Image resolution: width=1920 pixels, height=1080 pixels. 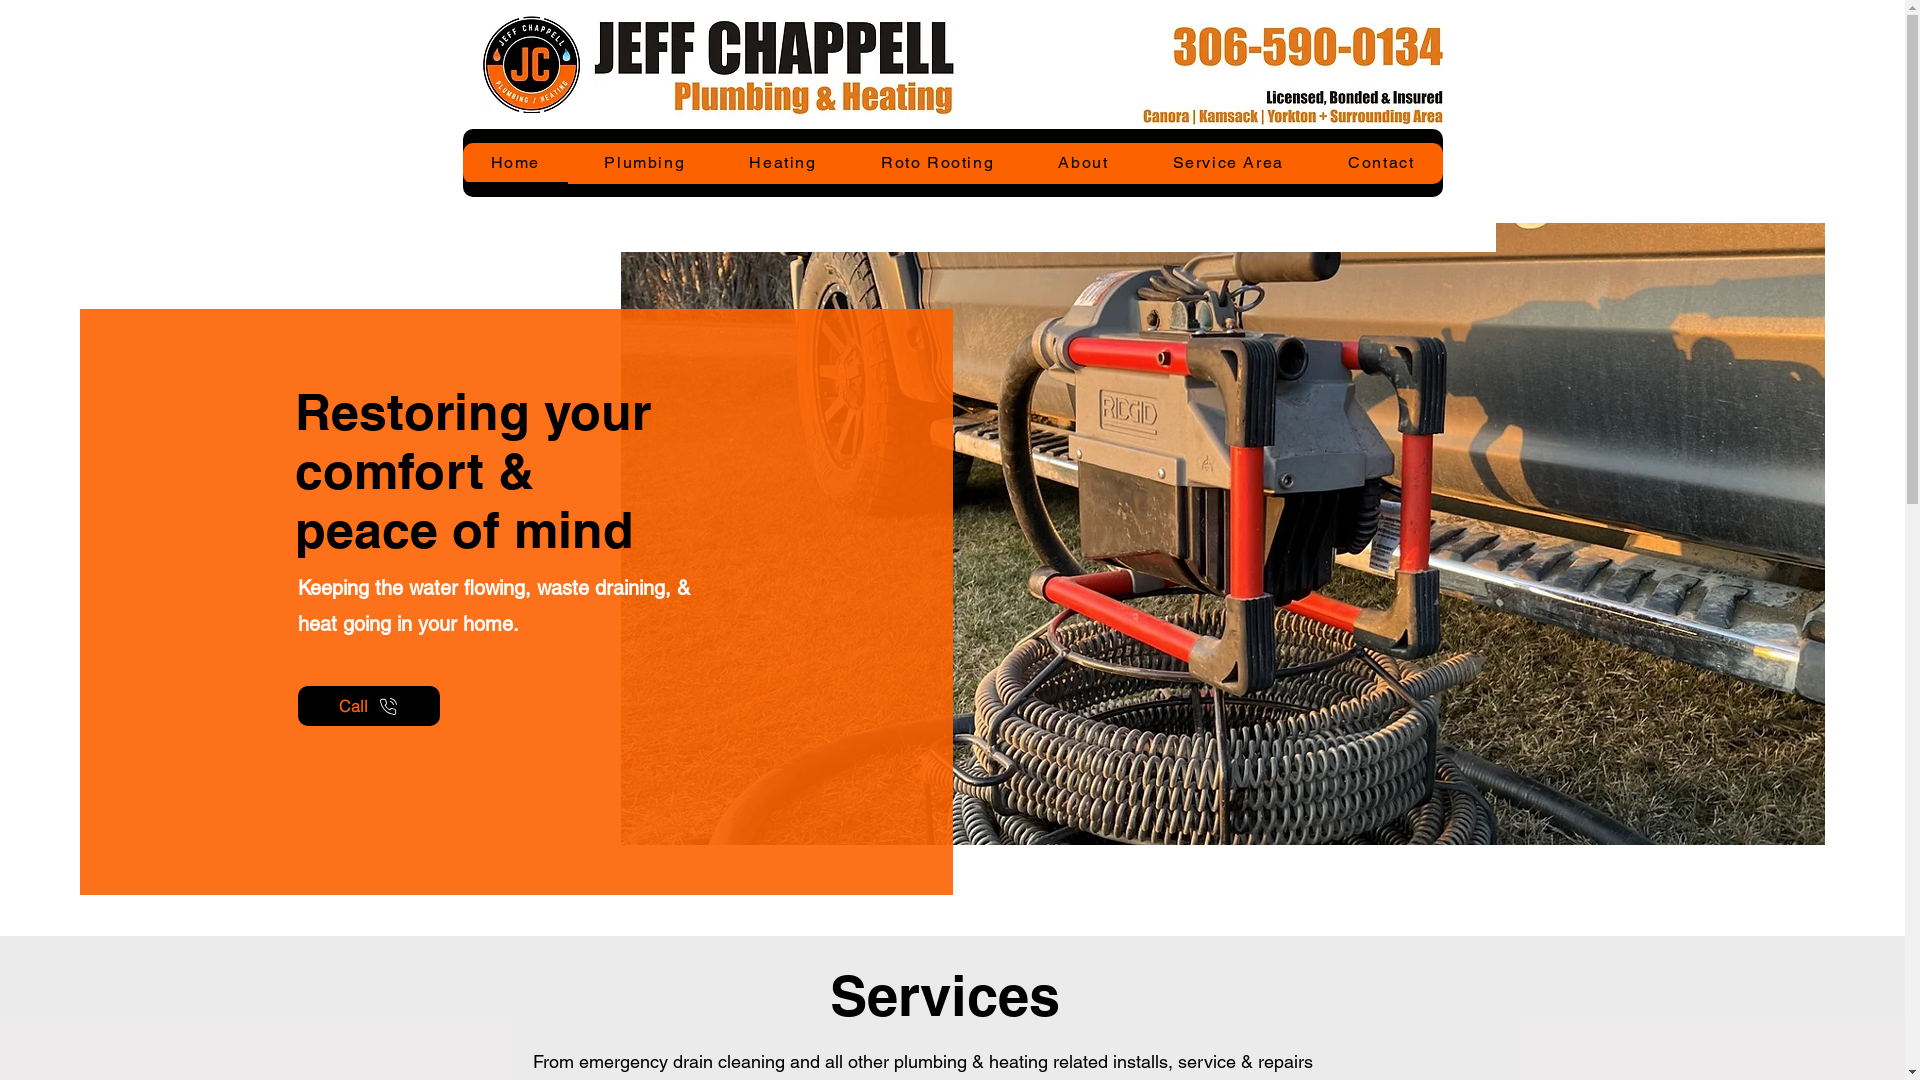 I want to click on About, so click(x=1083, y=164).